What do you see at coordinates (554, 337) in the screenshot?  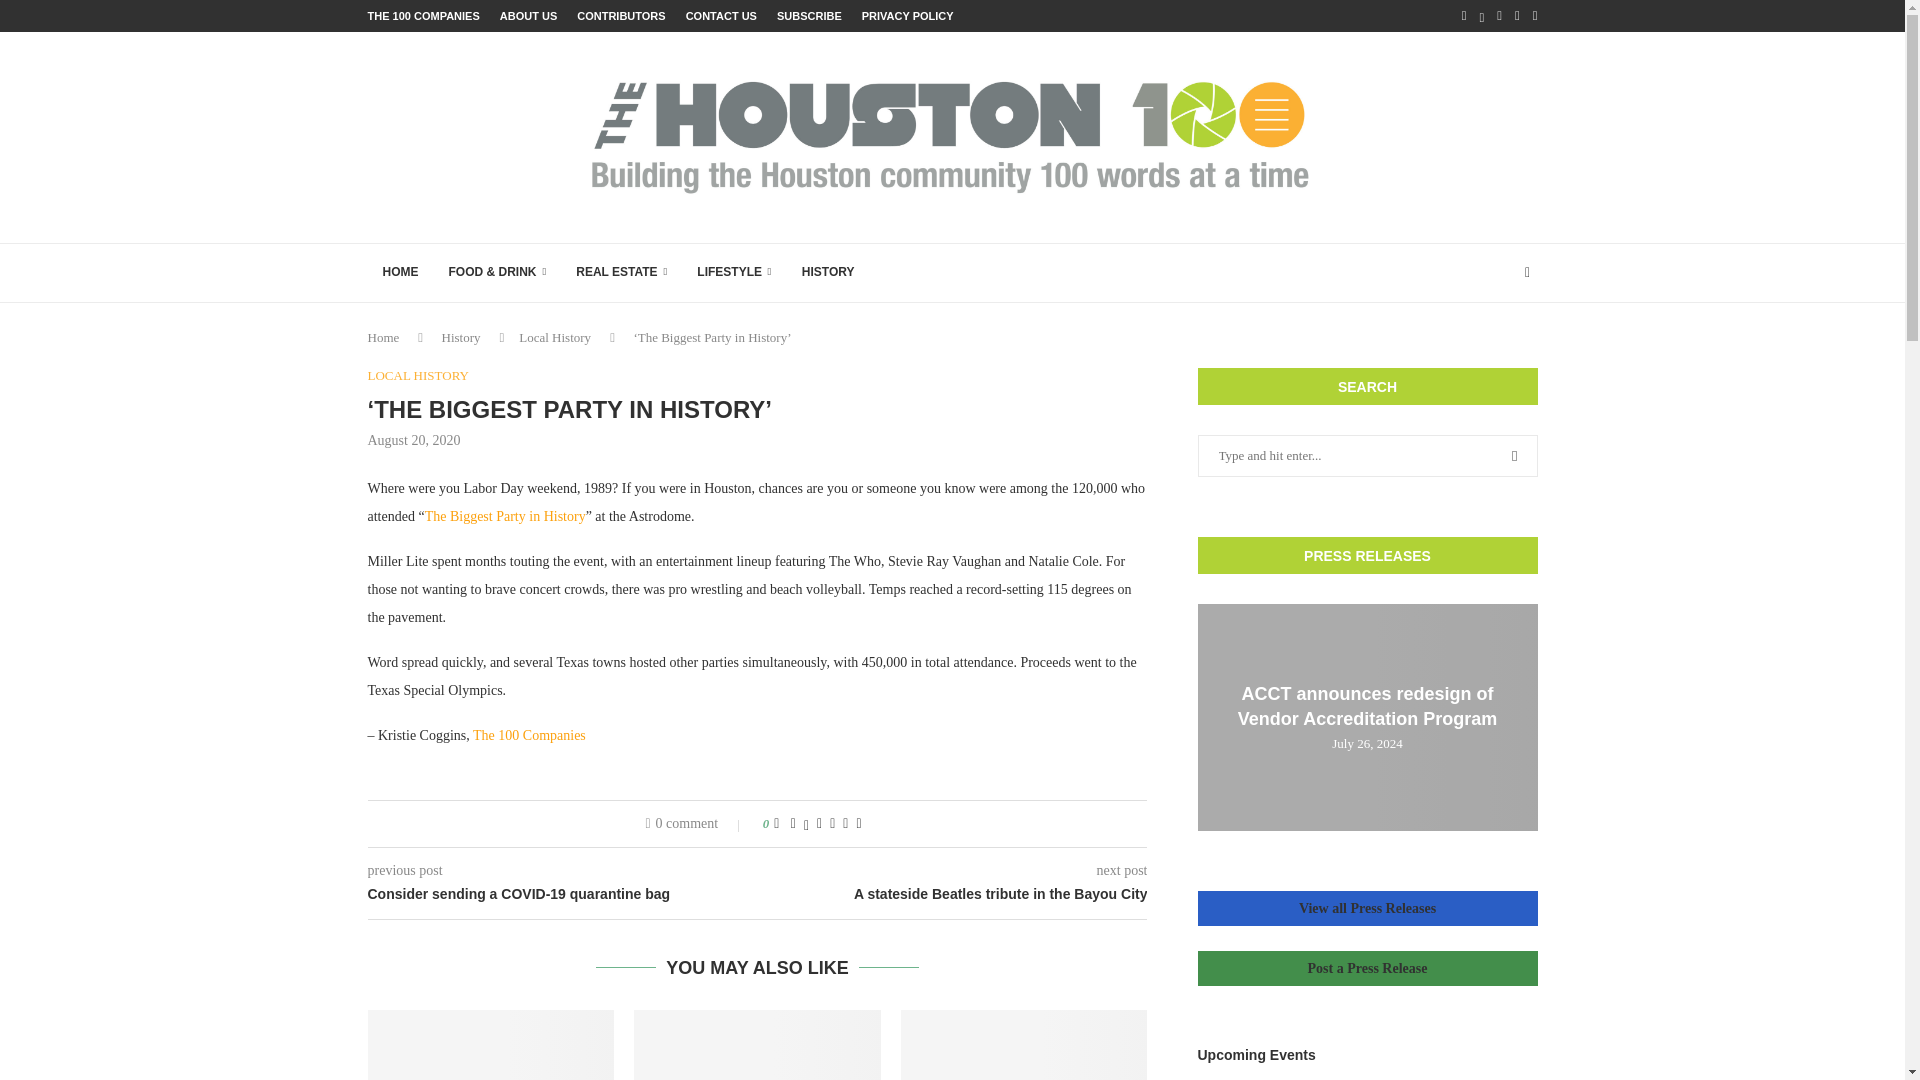 I see `Local History` at bounding box center [554, 337].